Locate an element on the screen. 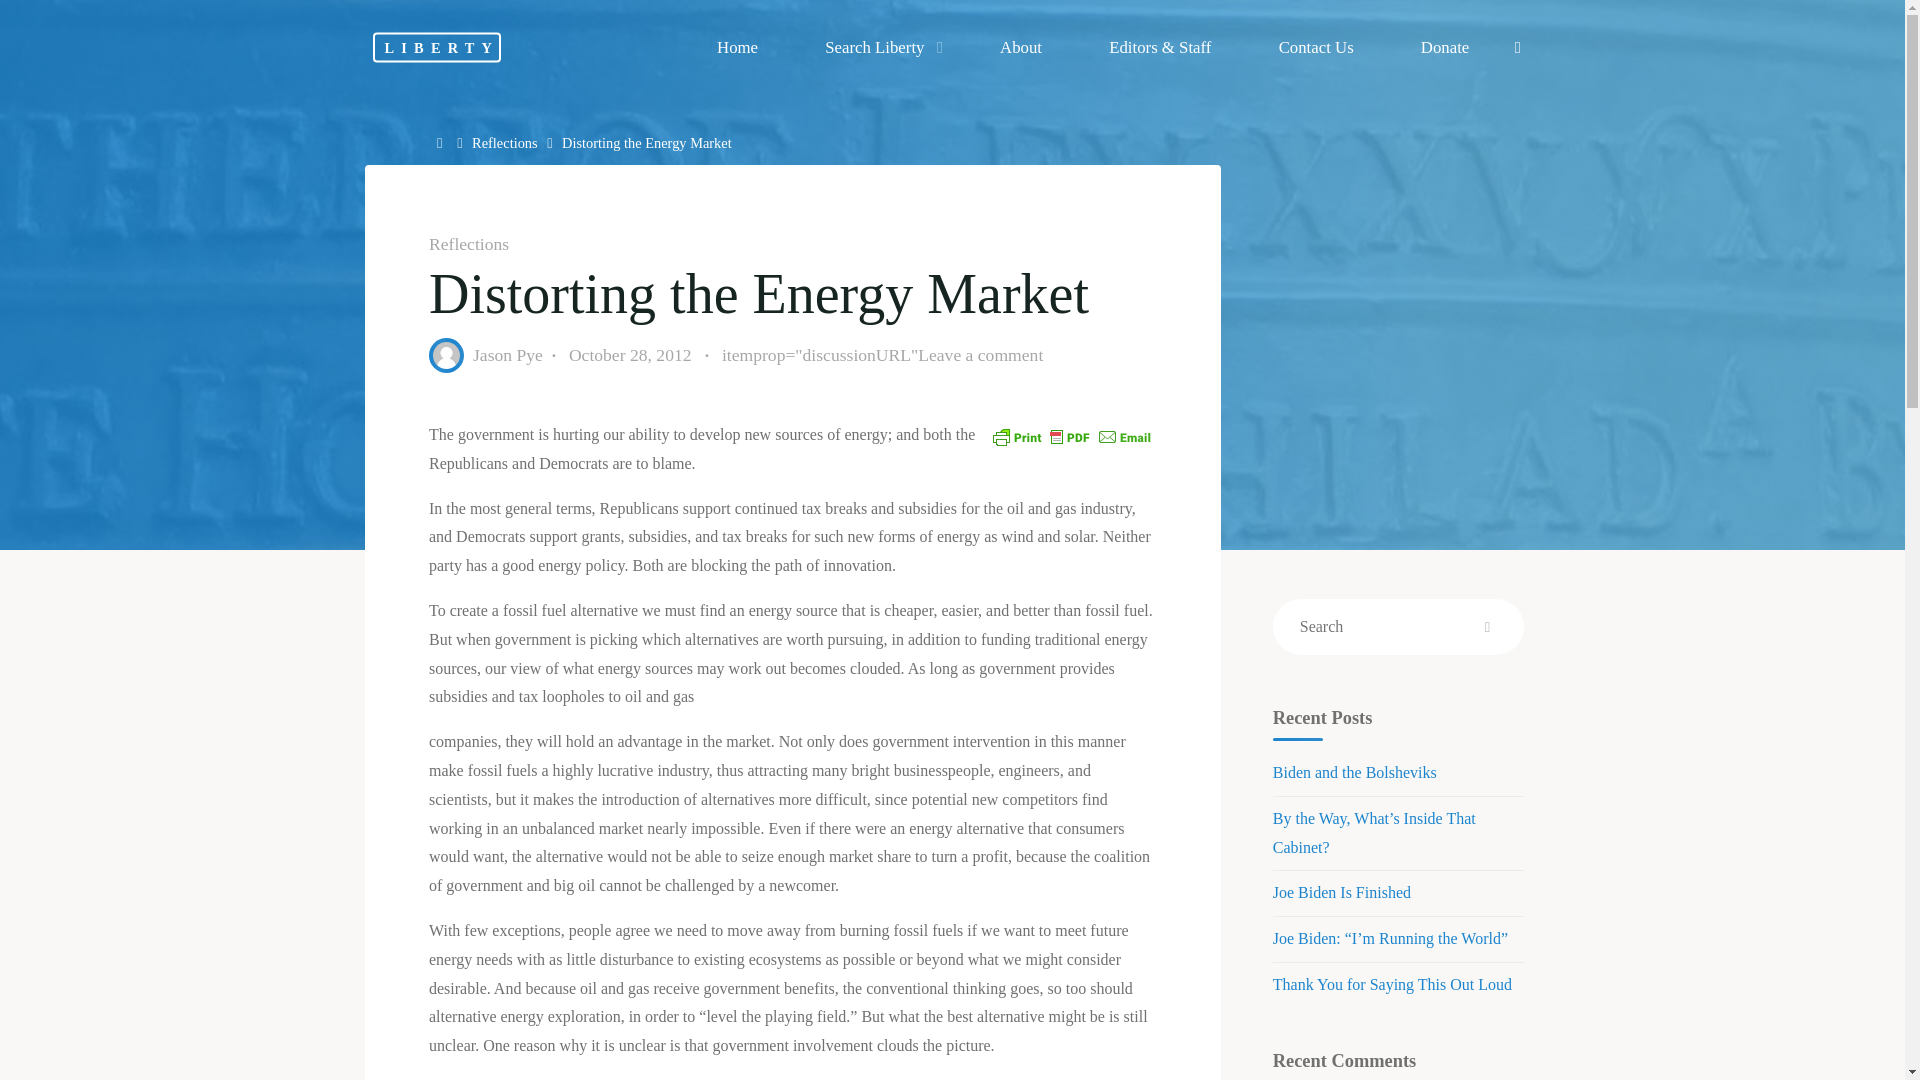 Image resolution: width=1920 pixels, height=1080 pixels. Contact Us is located at coordinates (1315, 47).